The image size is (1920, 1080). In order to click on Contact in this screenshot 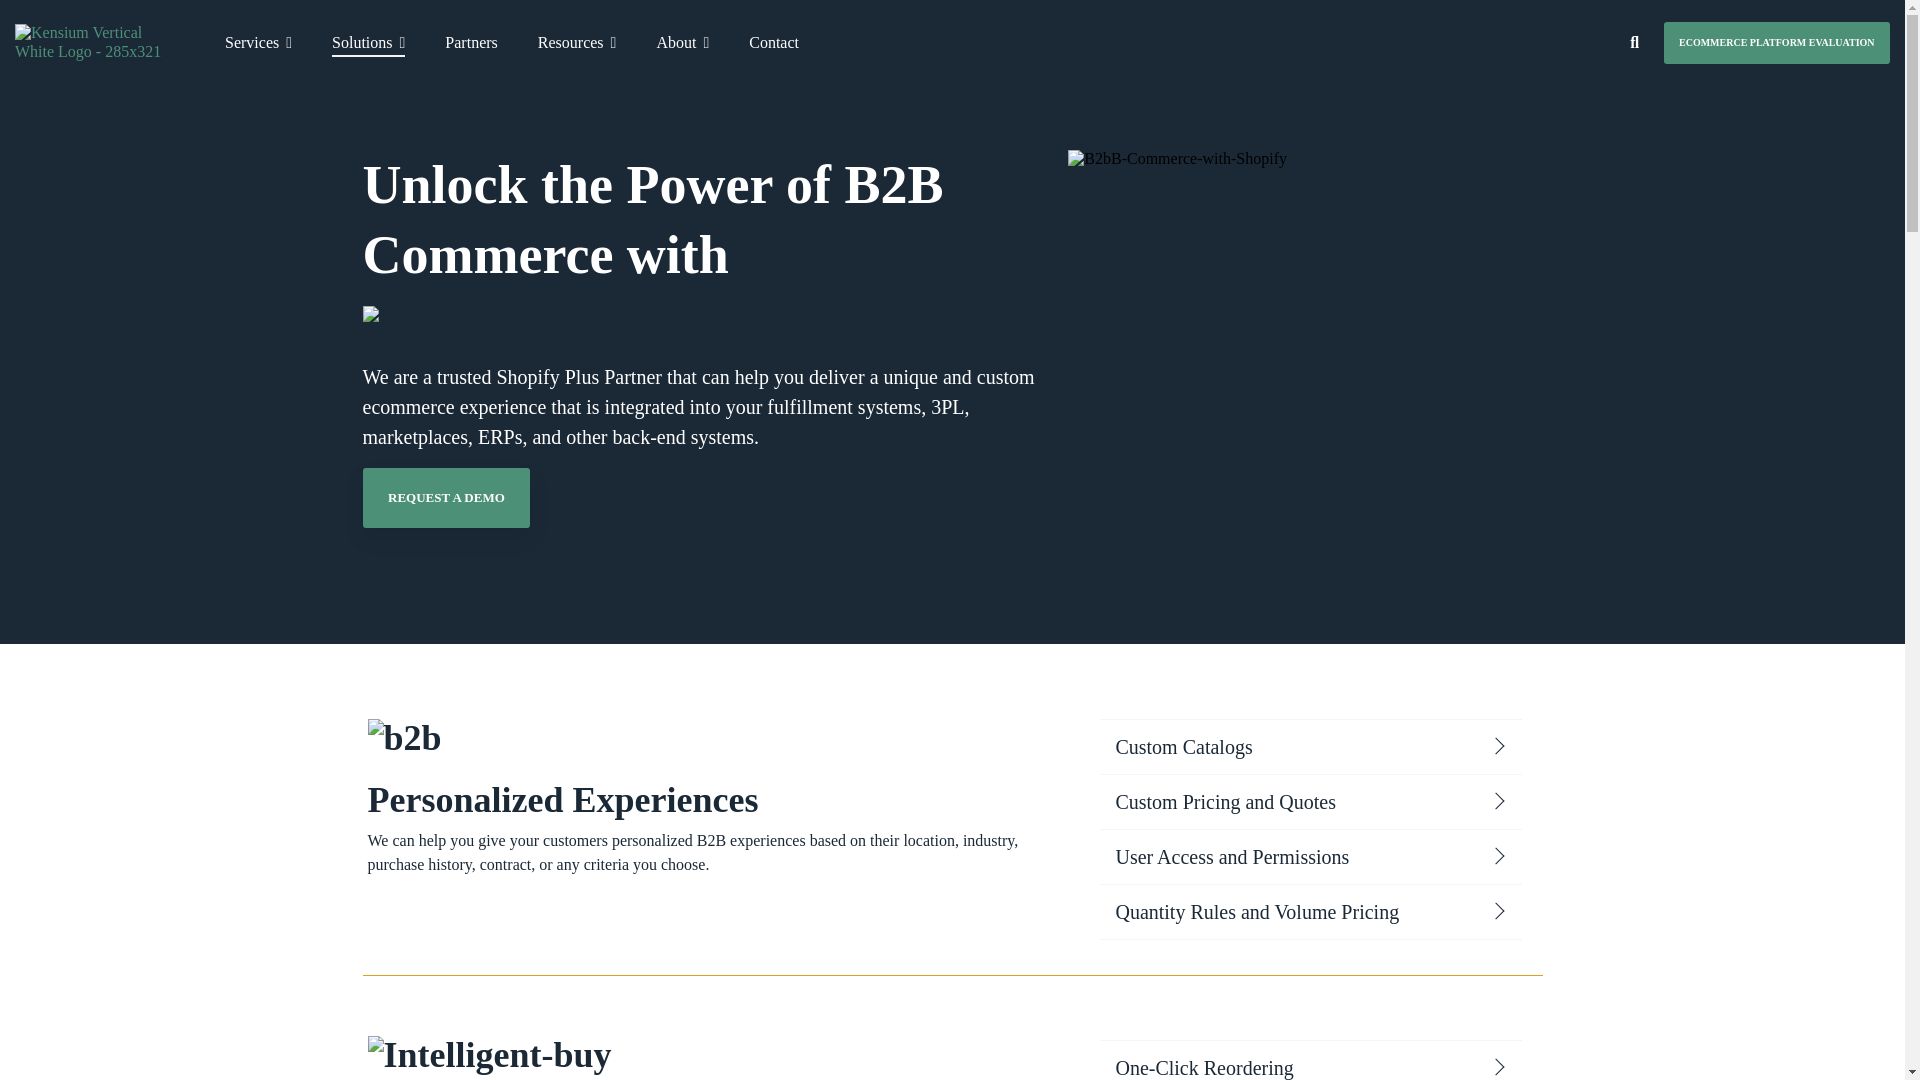, I will do `click(773, 42)`.